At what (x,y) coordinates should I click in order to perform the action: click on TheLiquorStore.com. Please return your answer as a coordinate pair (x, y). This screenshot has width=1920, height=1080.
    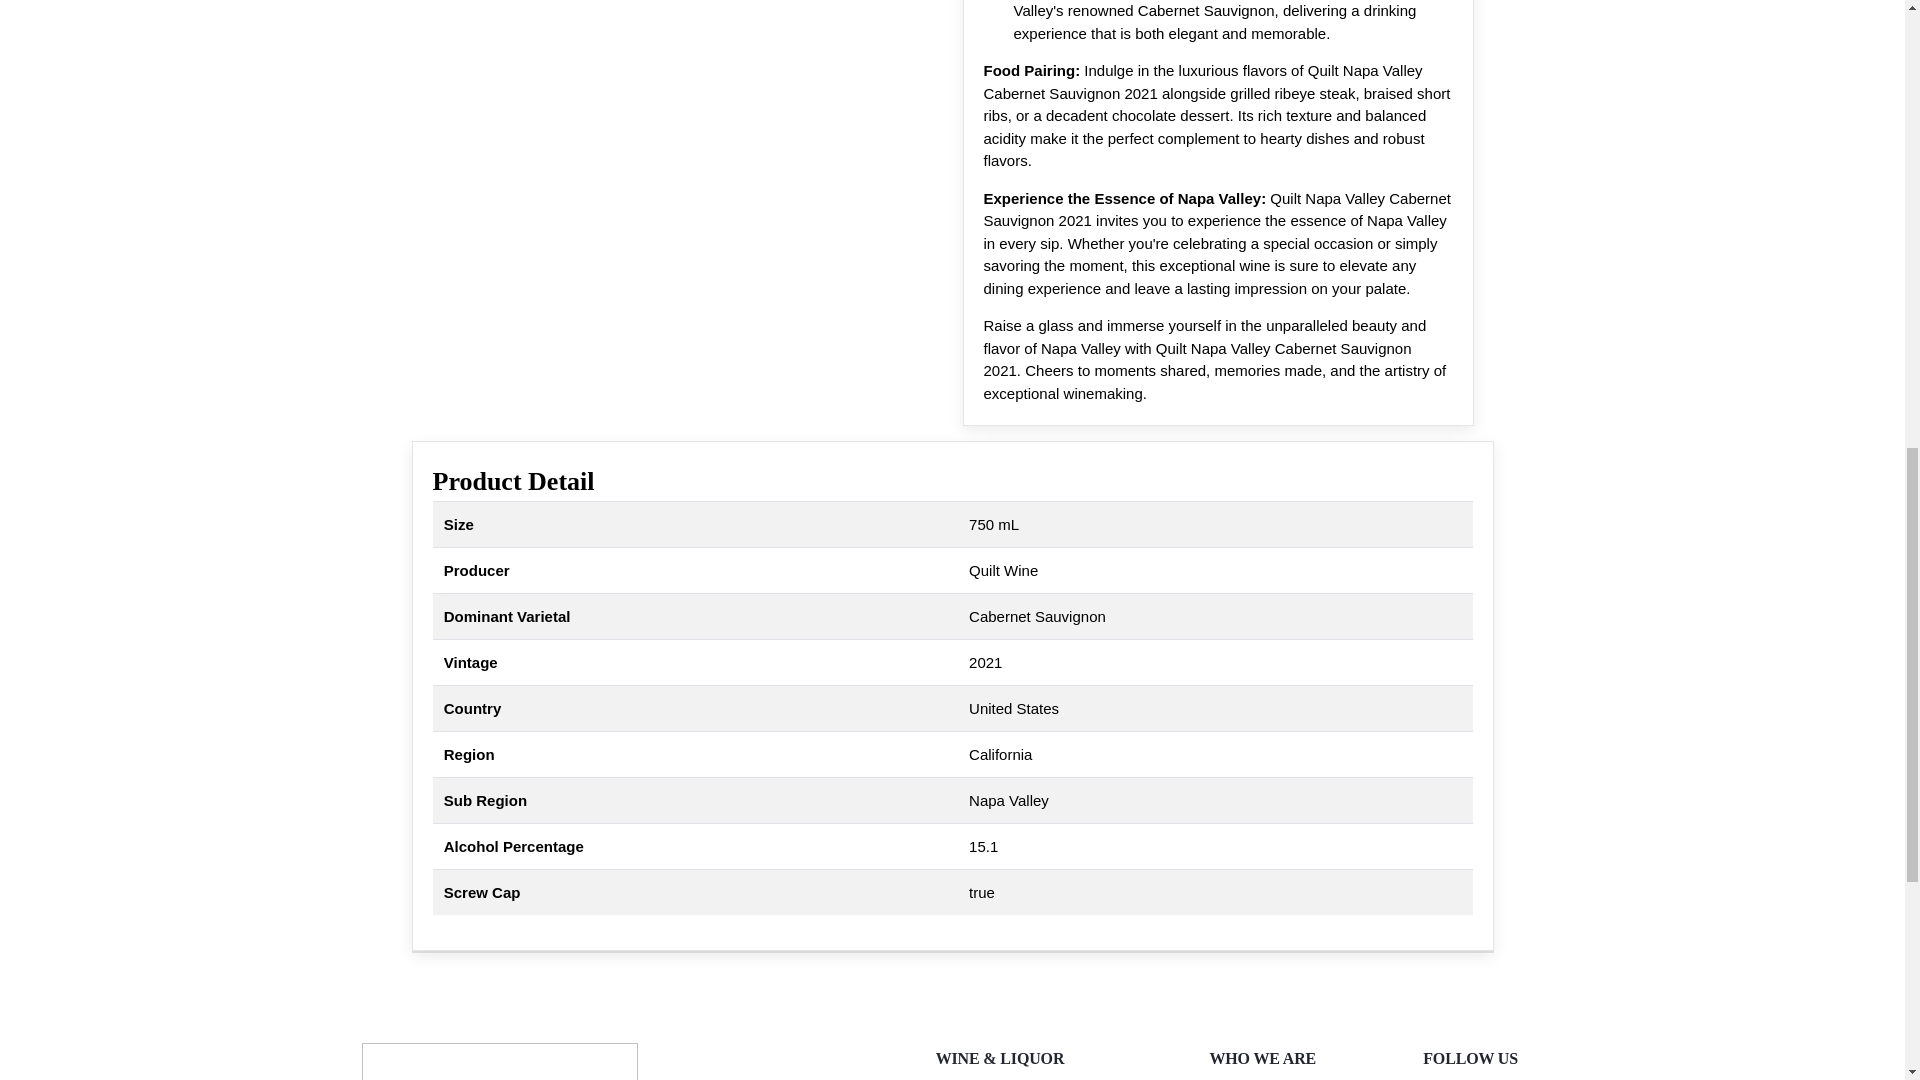
    Looking at the image, I should click on (500, 1062).